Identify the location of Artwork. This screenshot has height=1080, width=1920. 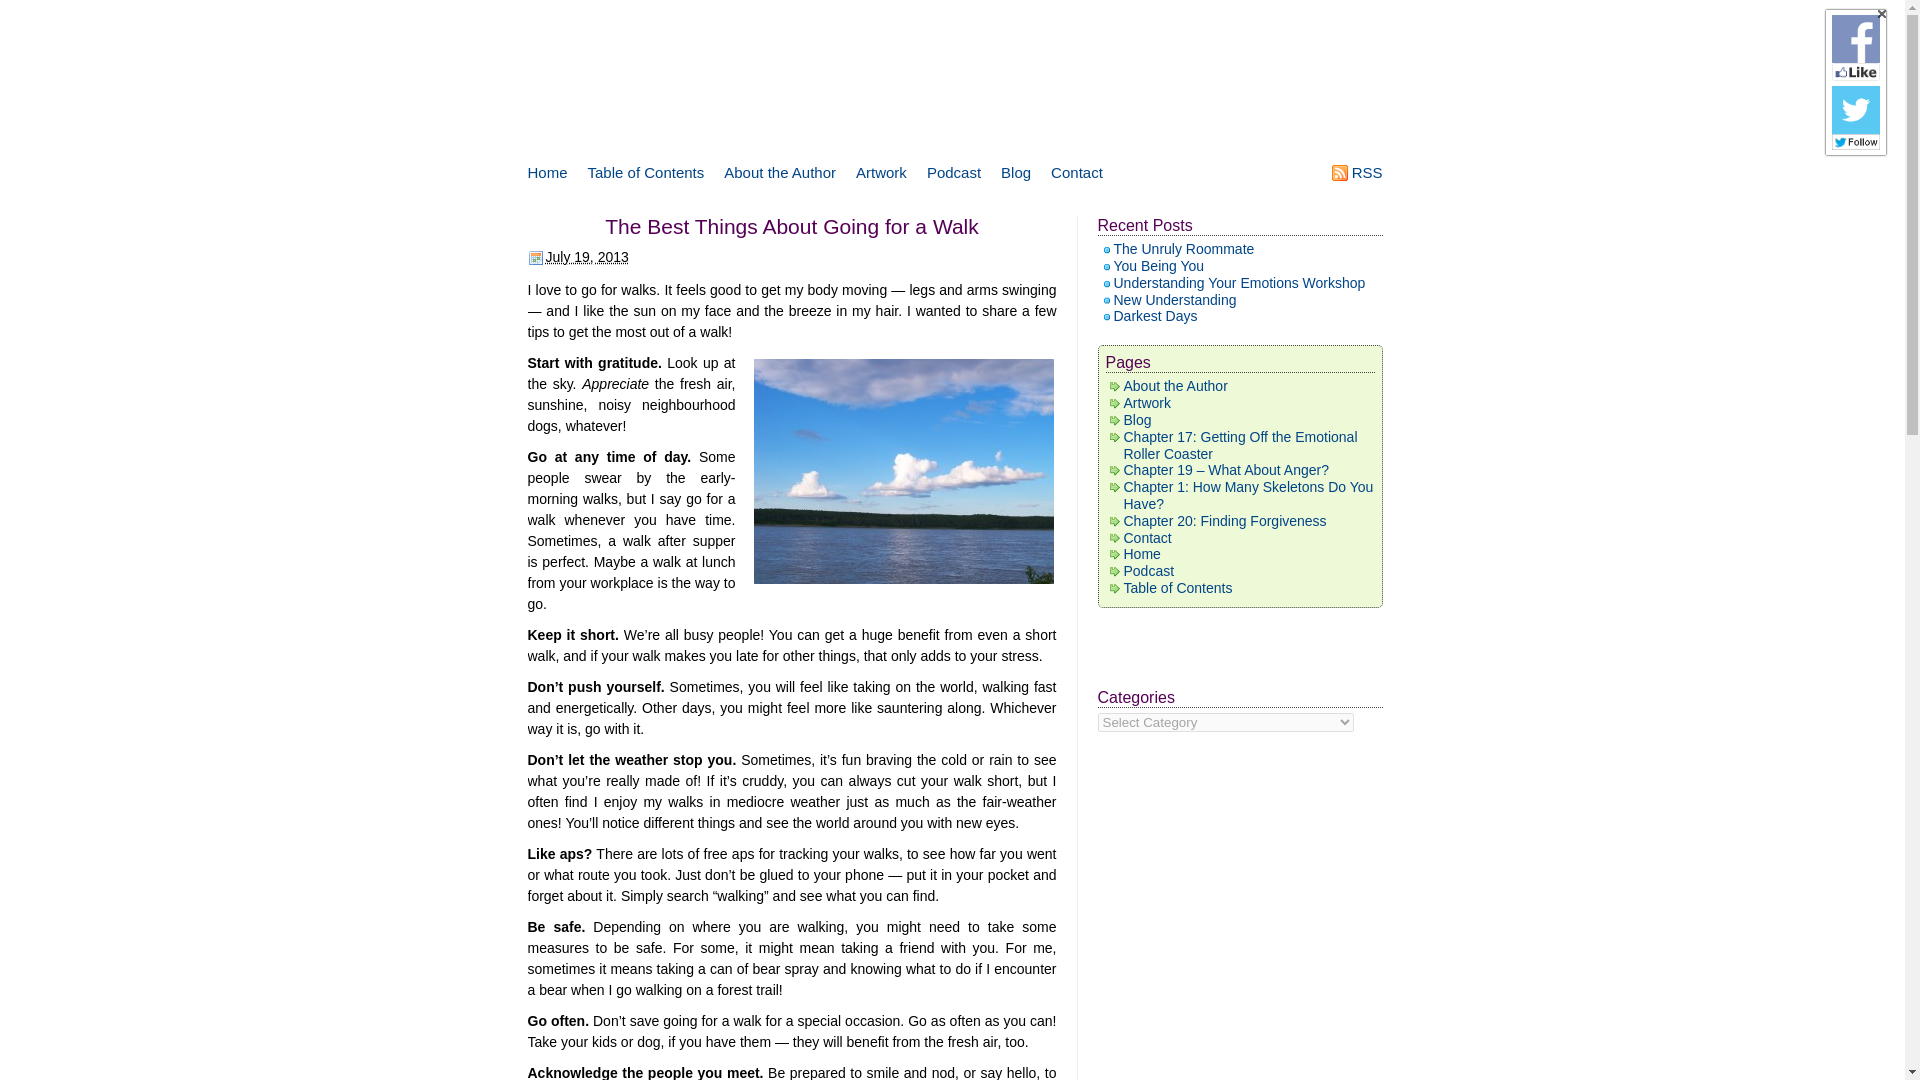
(882, 172).